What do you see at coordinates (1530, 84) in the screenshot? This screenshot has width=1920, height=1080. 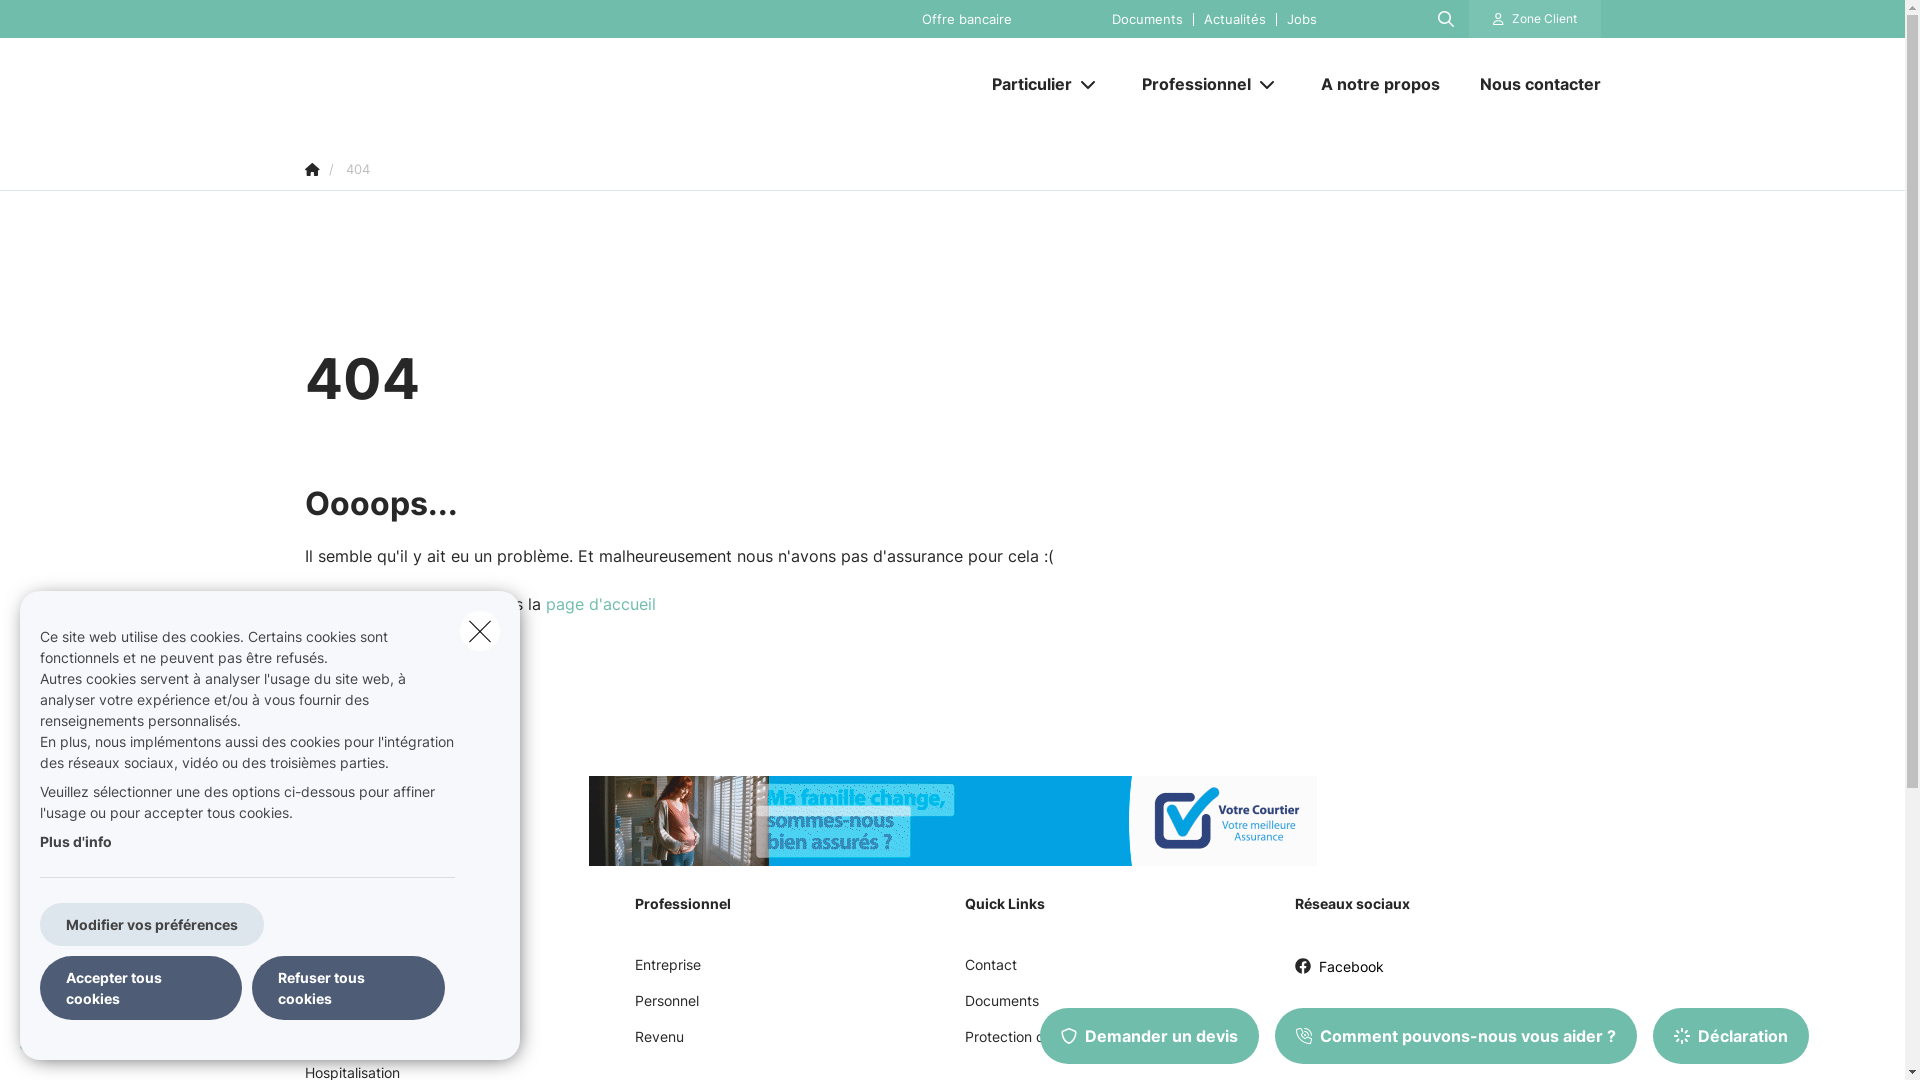 I see `Nous contacter` at bounding box center [1530, 84].